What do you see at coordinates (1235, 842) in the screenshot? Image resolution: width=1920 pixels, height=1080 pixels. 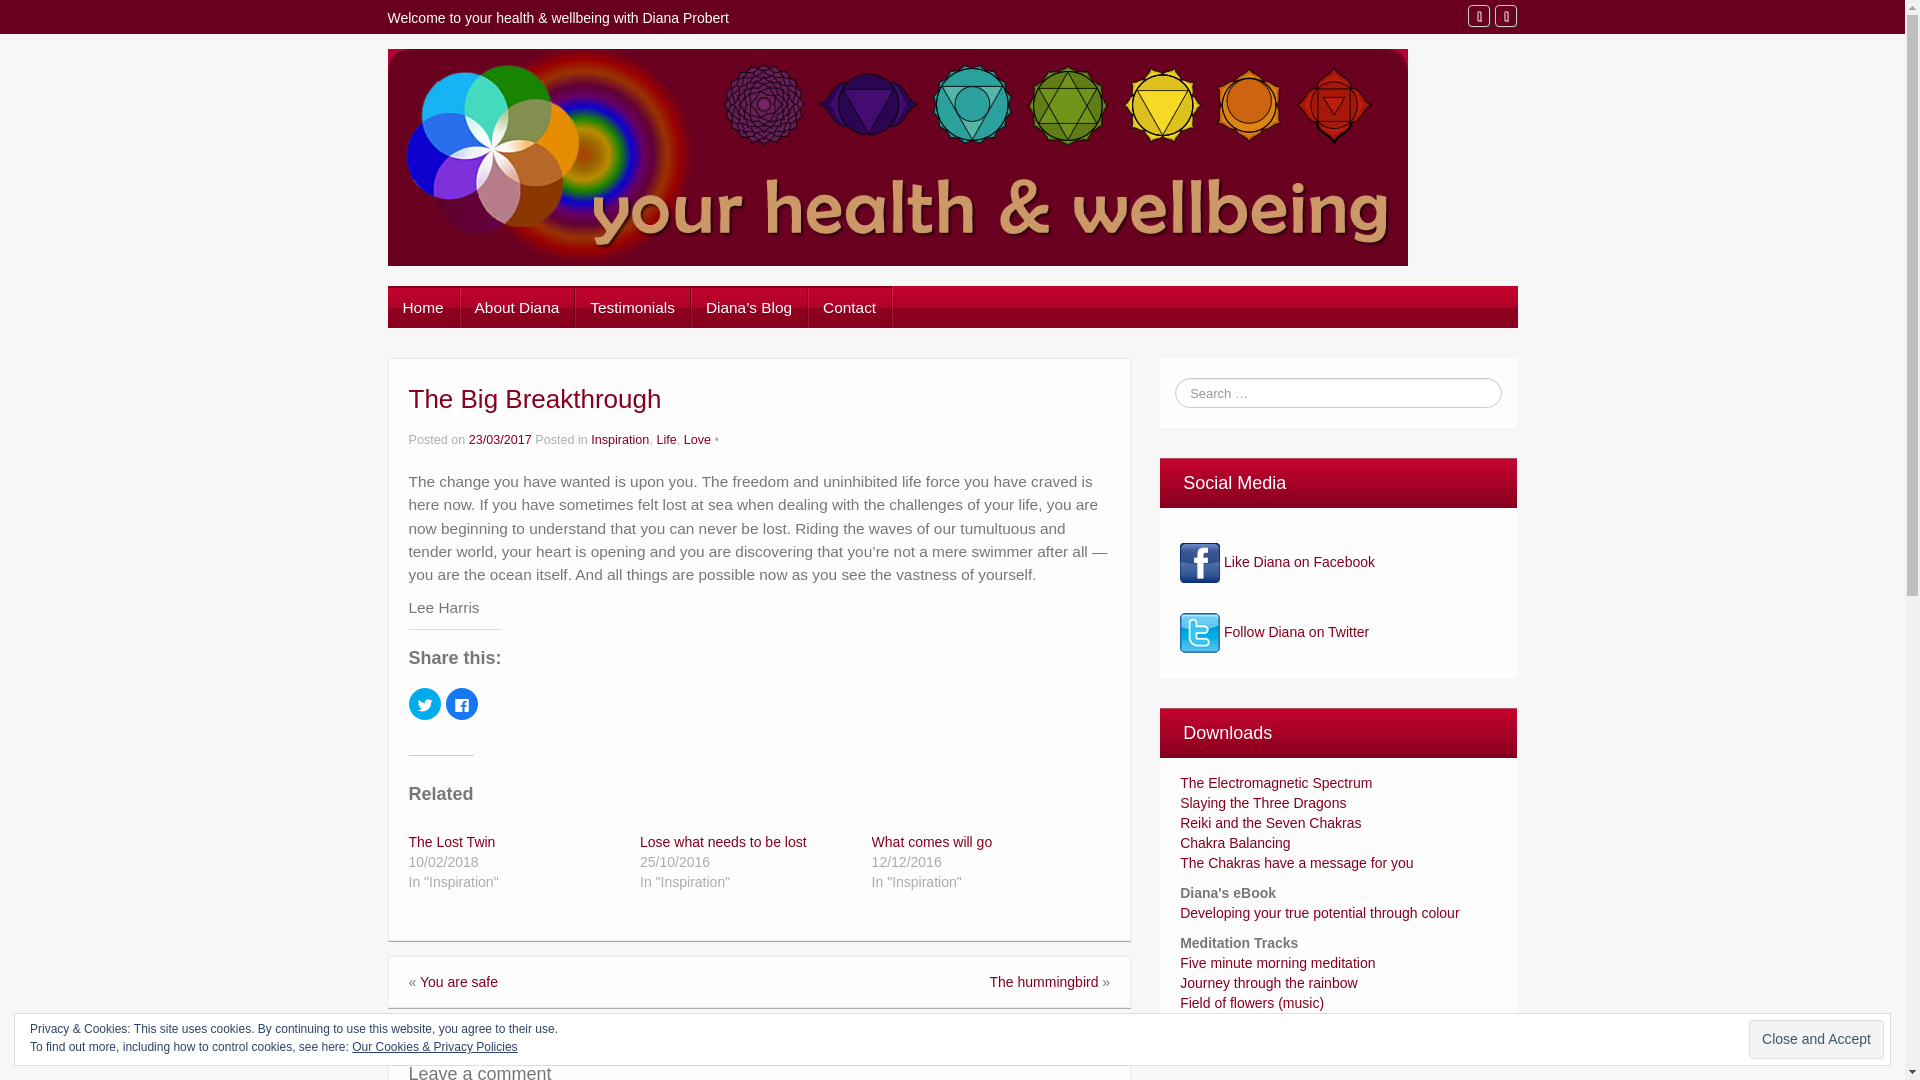 I see `Chakra Balancing` at bounding box center [1235, 842].